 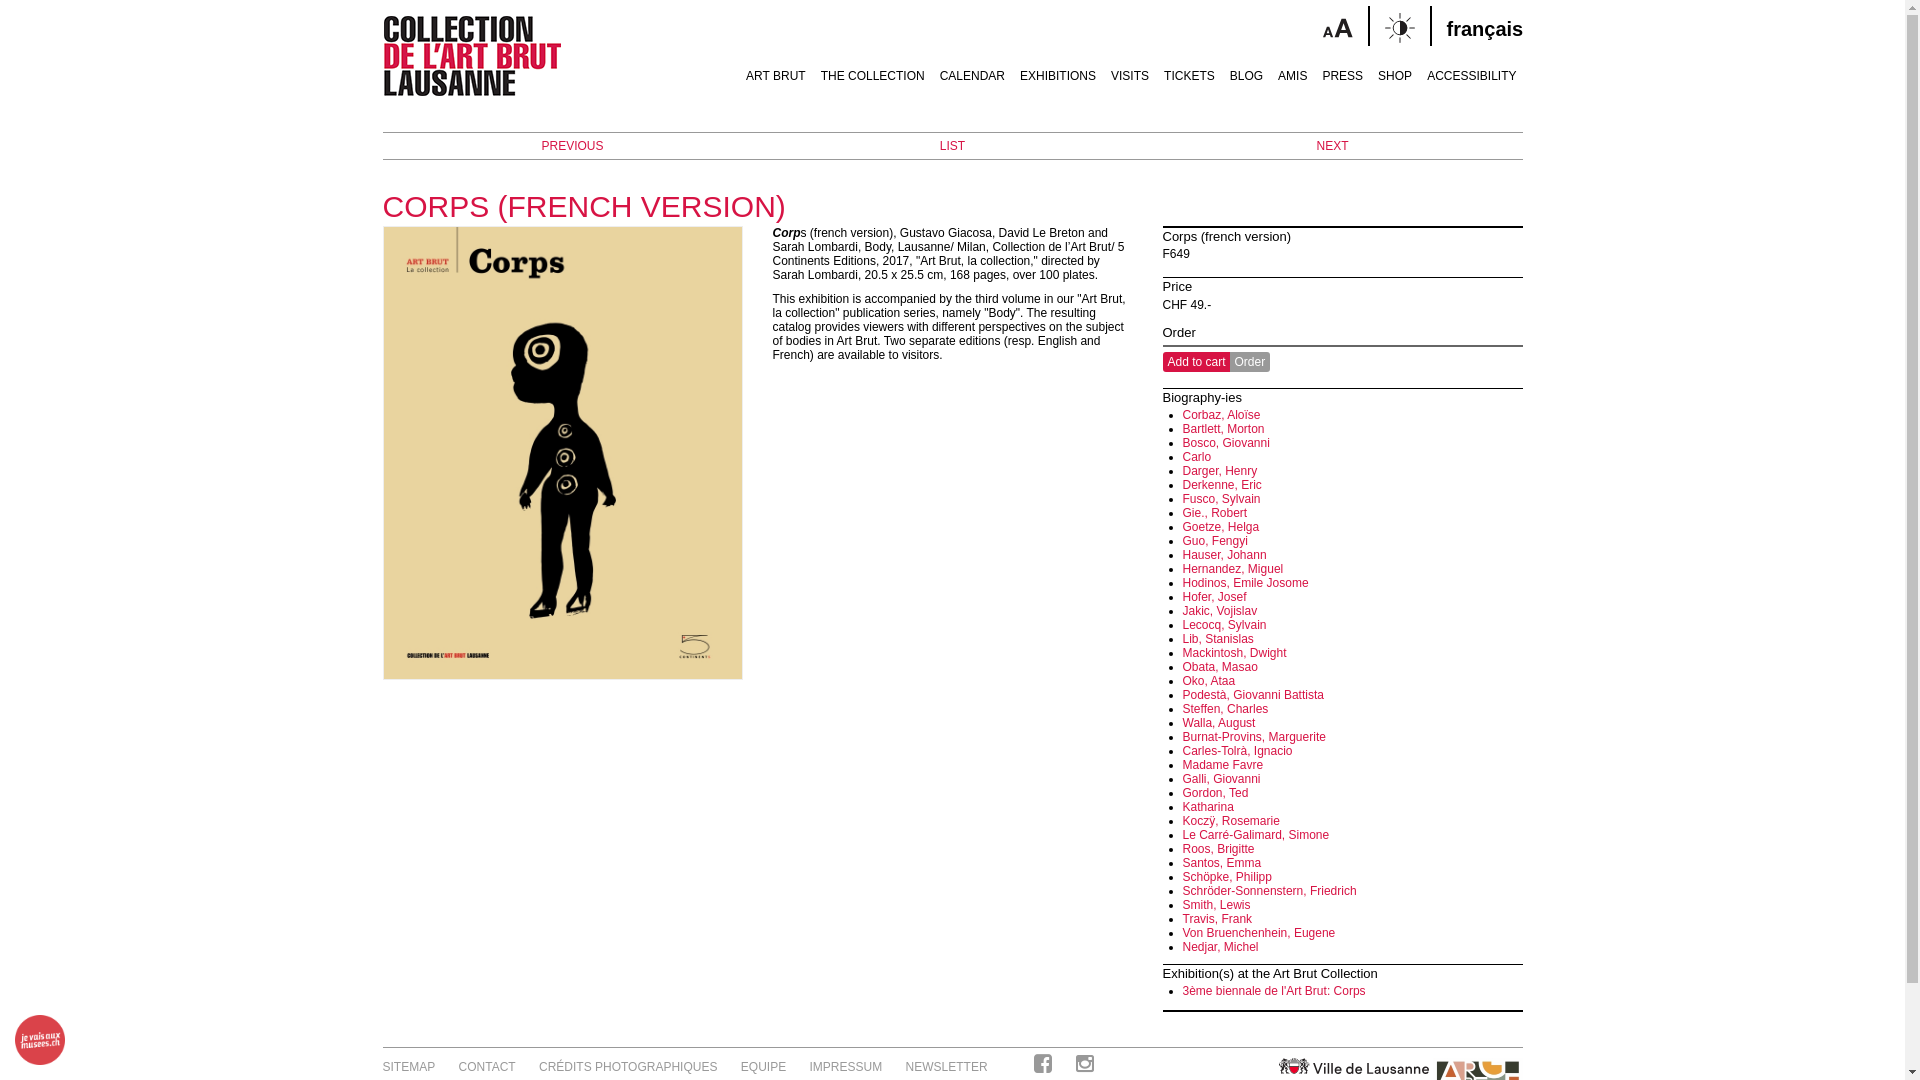 I want to click on ACCESSIBILITY, so click(x=1469, y=68).